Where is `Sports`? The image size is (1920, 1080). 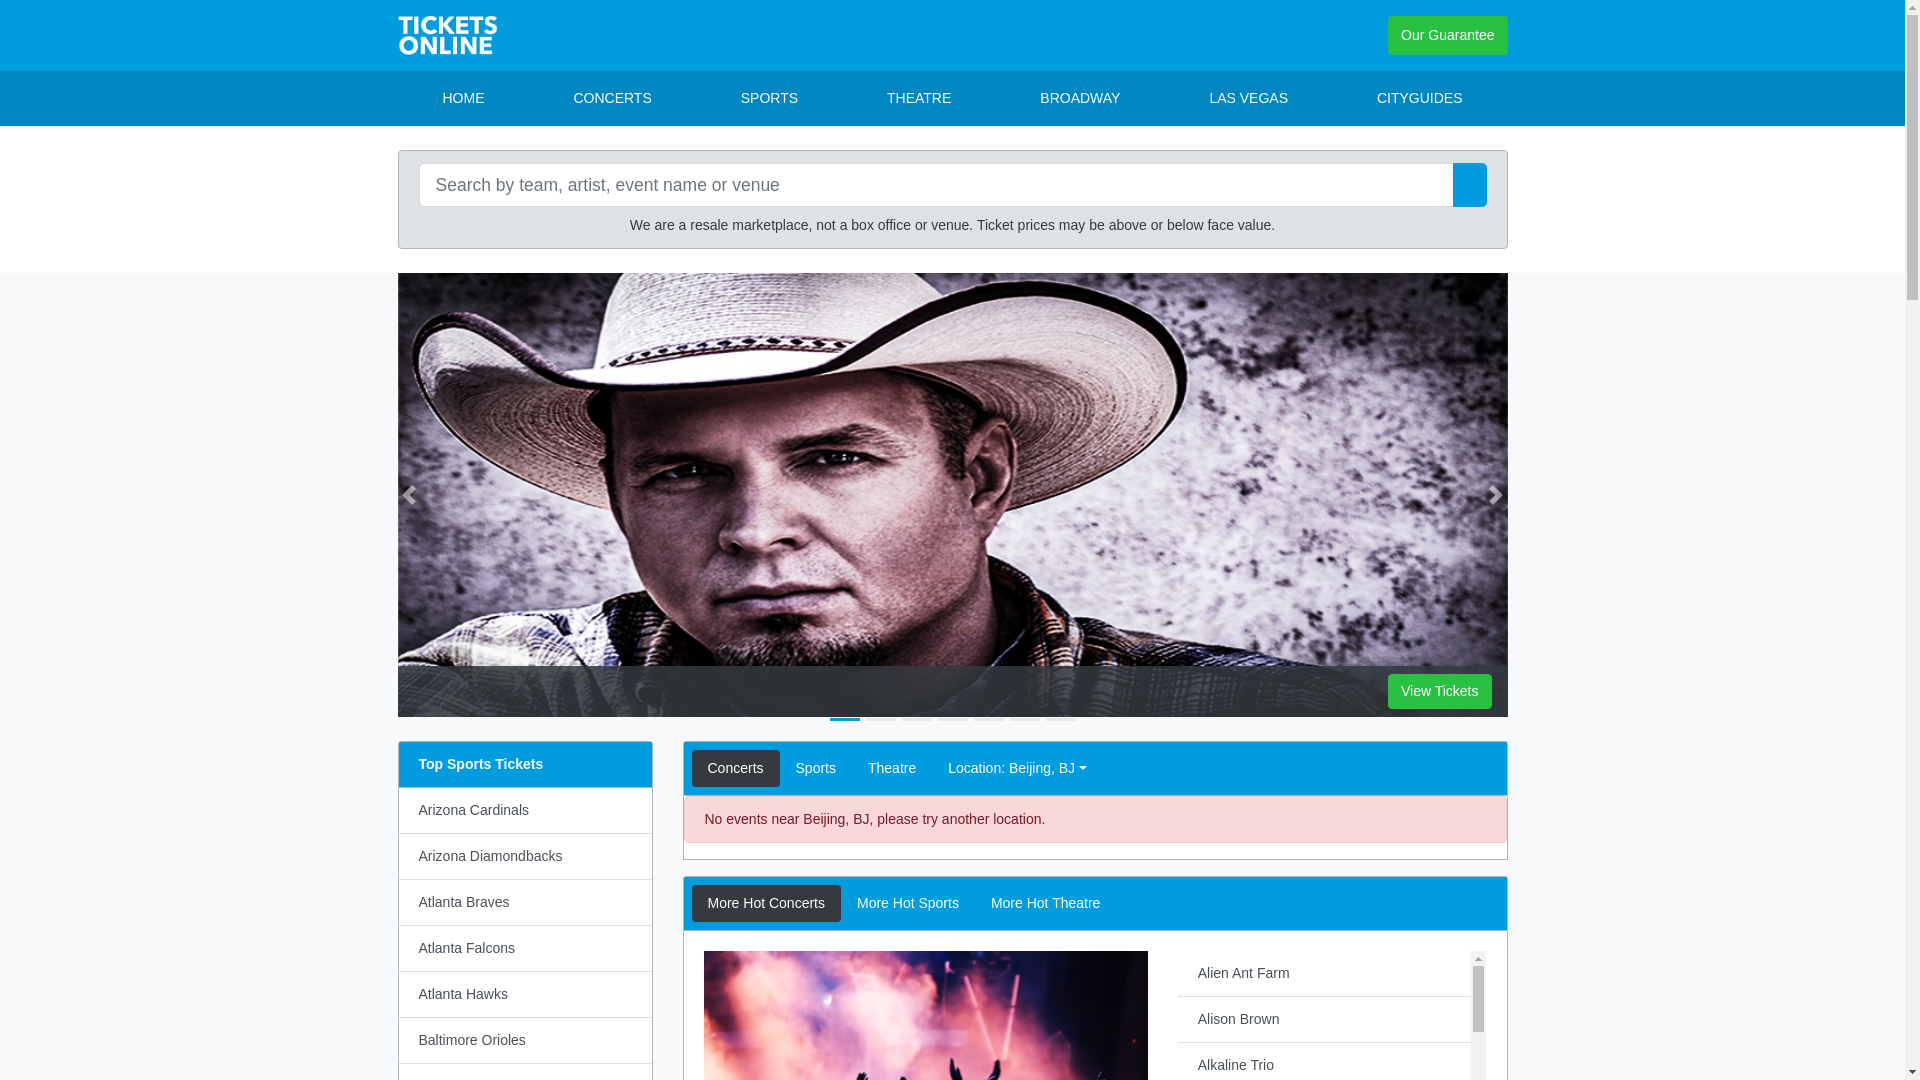
Sports is located at coordinates (816, 768).